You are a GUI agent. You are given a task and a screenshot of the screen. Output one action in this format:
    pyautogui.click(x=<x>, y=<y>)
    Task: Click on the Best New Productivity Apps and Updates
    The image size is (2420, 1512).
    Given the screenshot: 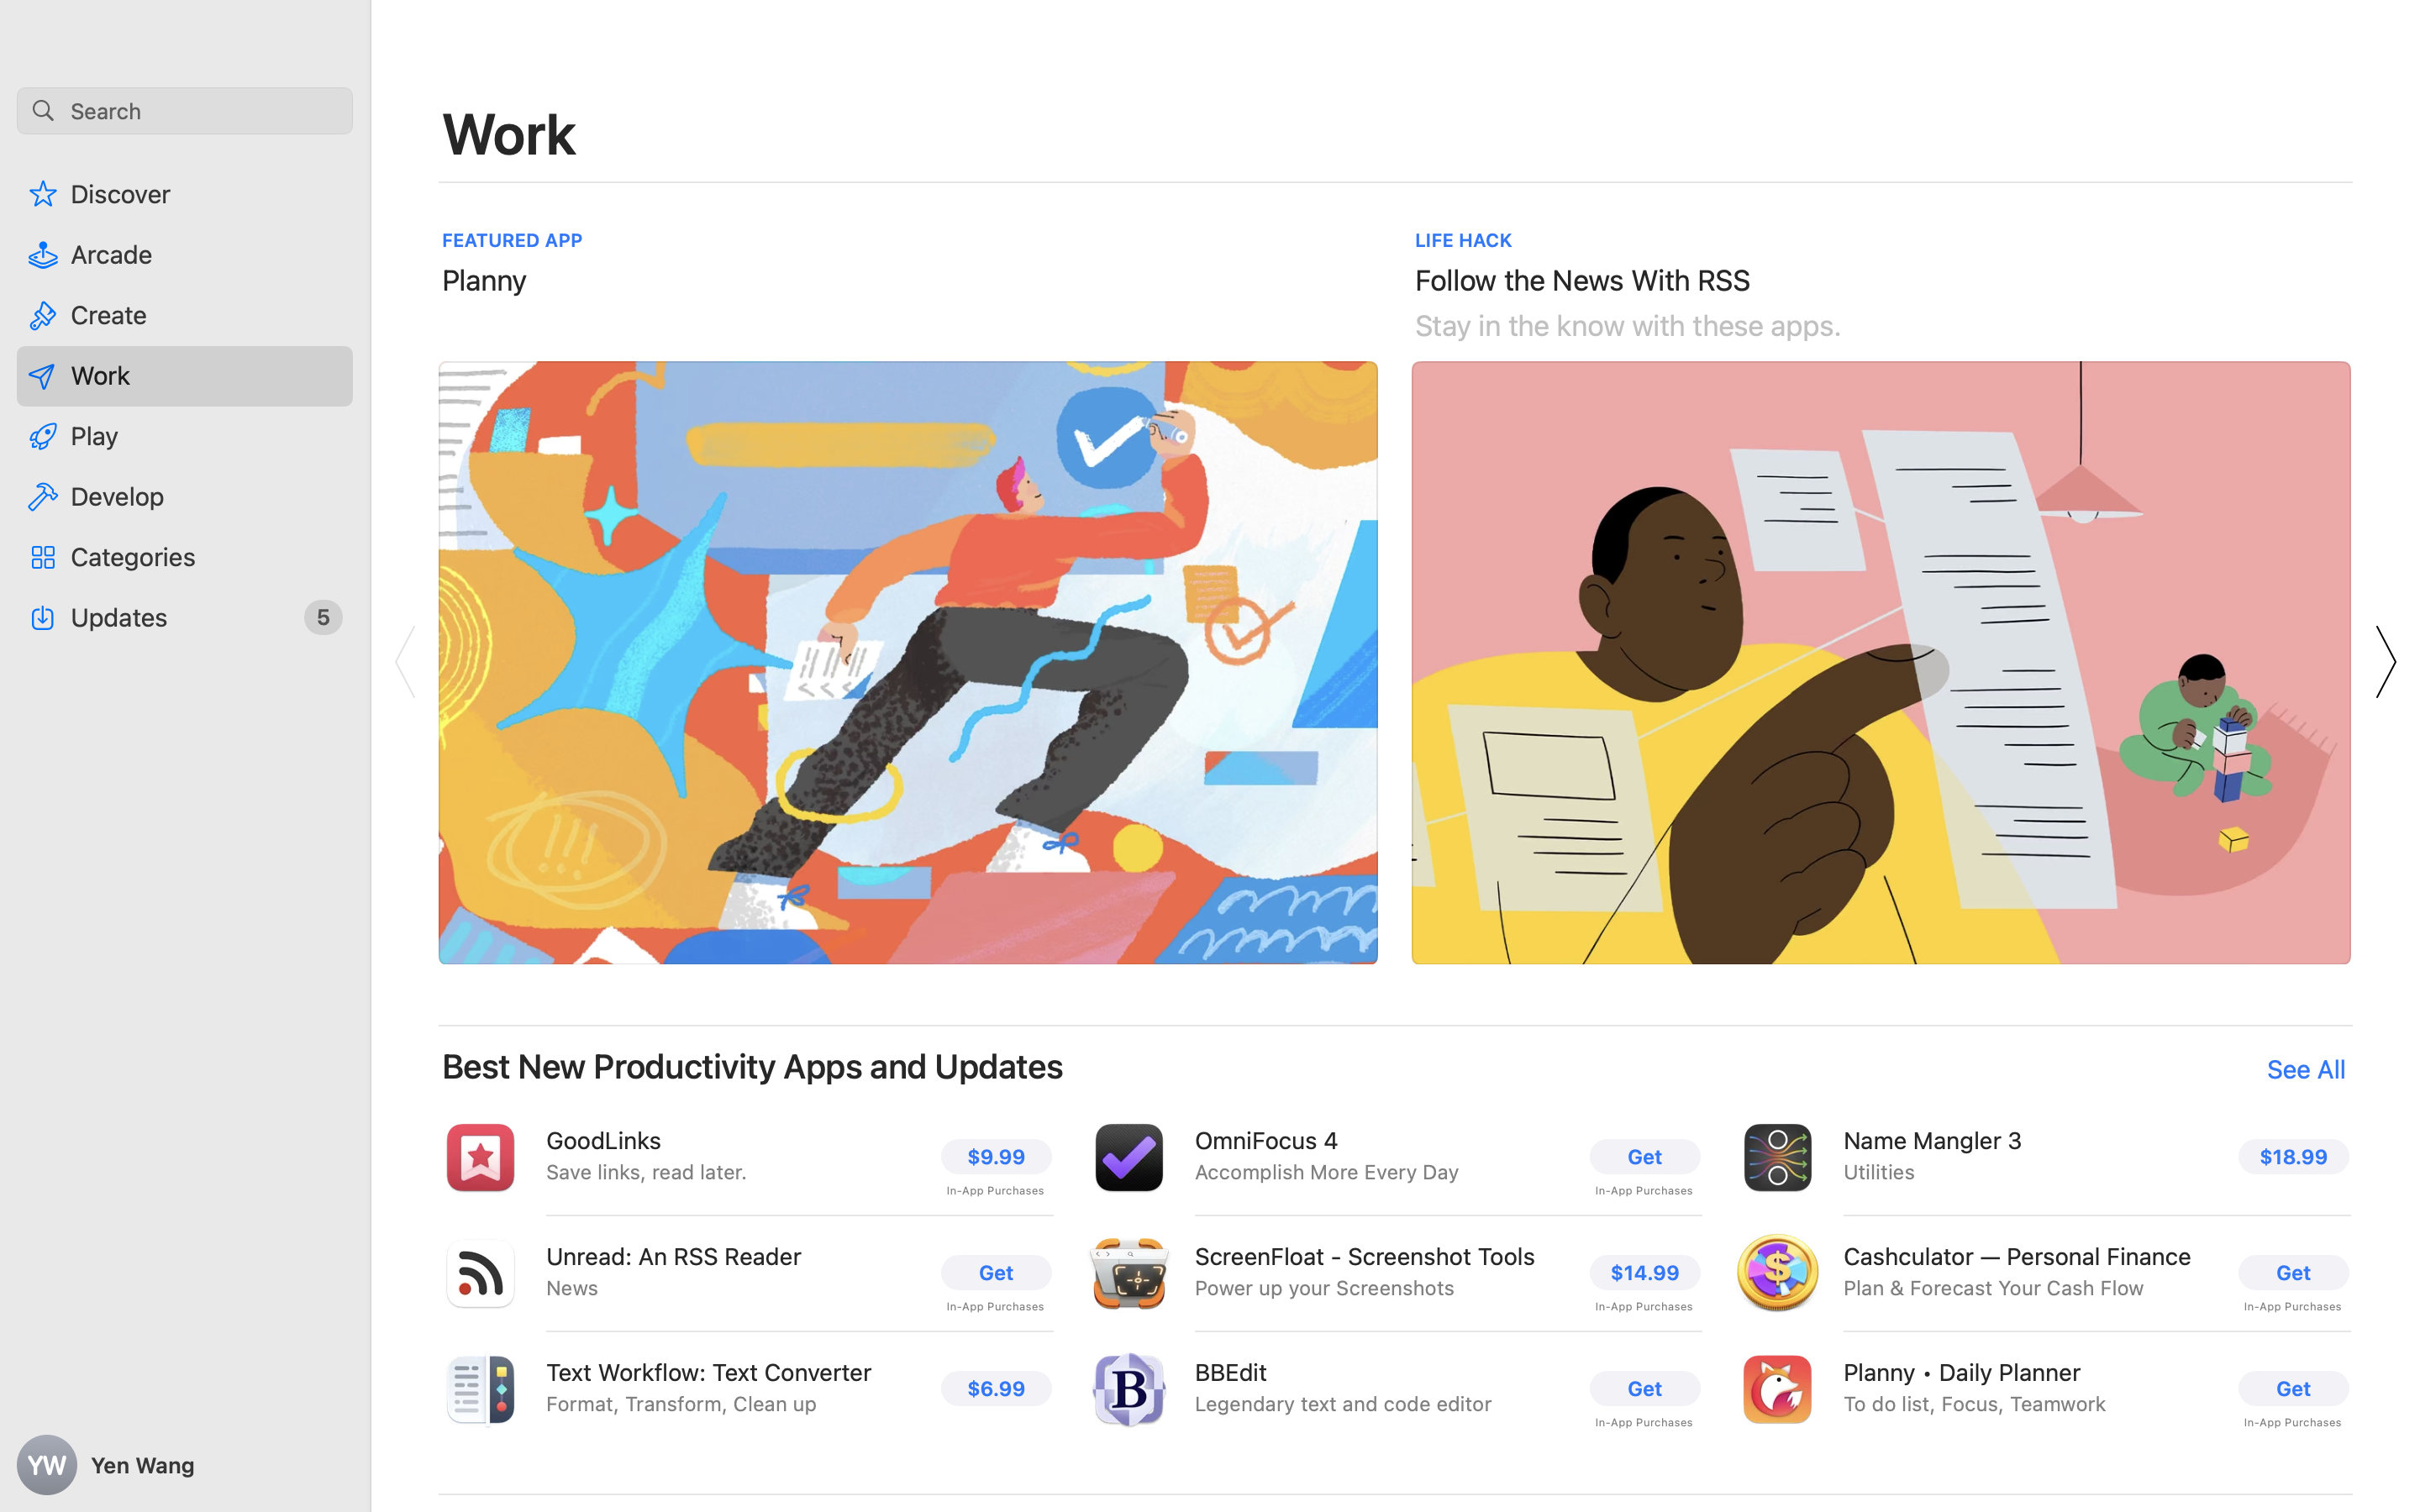 What is the action you would take?
    pyautogui.click(x=753, y=1067)
    